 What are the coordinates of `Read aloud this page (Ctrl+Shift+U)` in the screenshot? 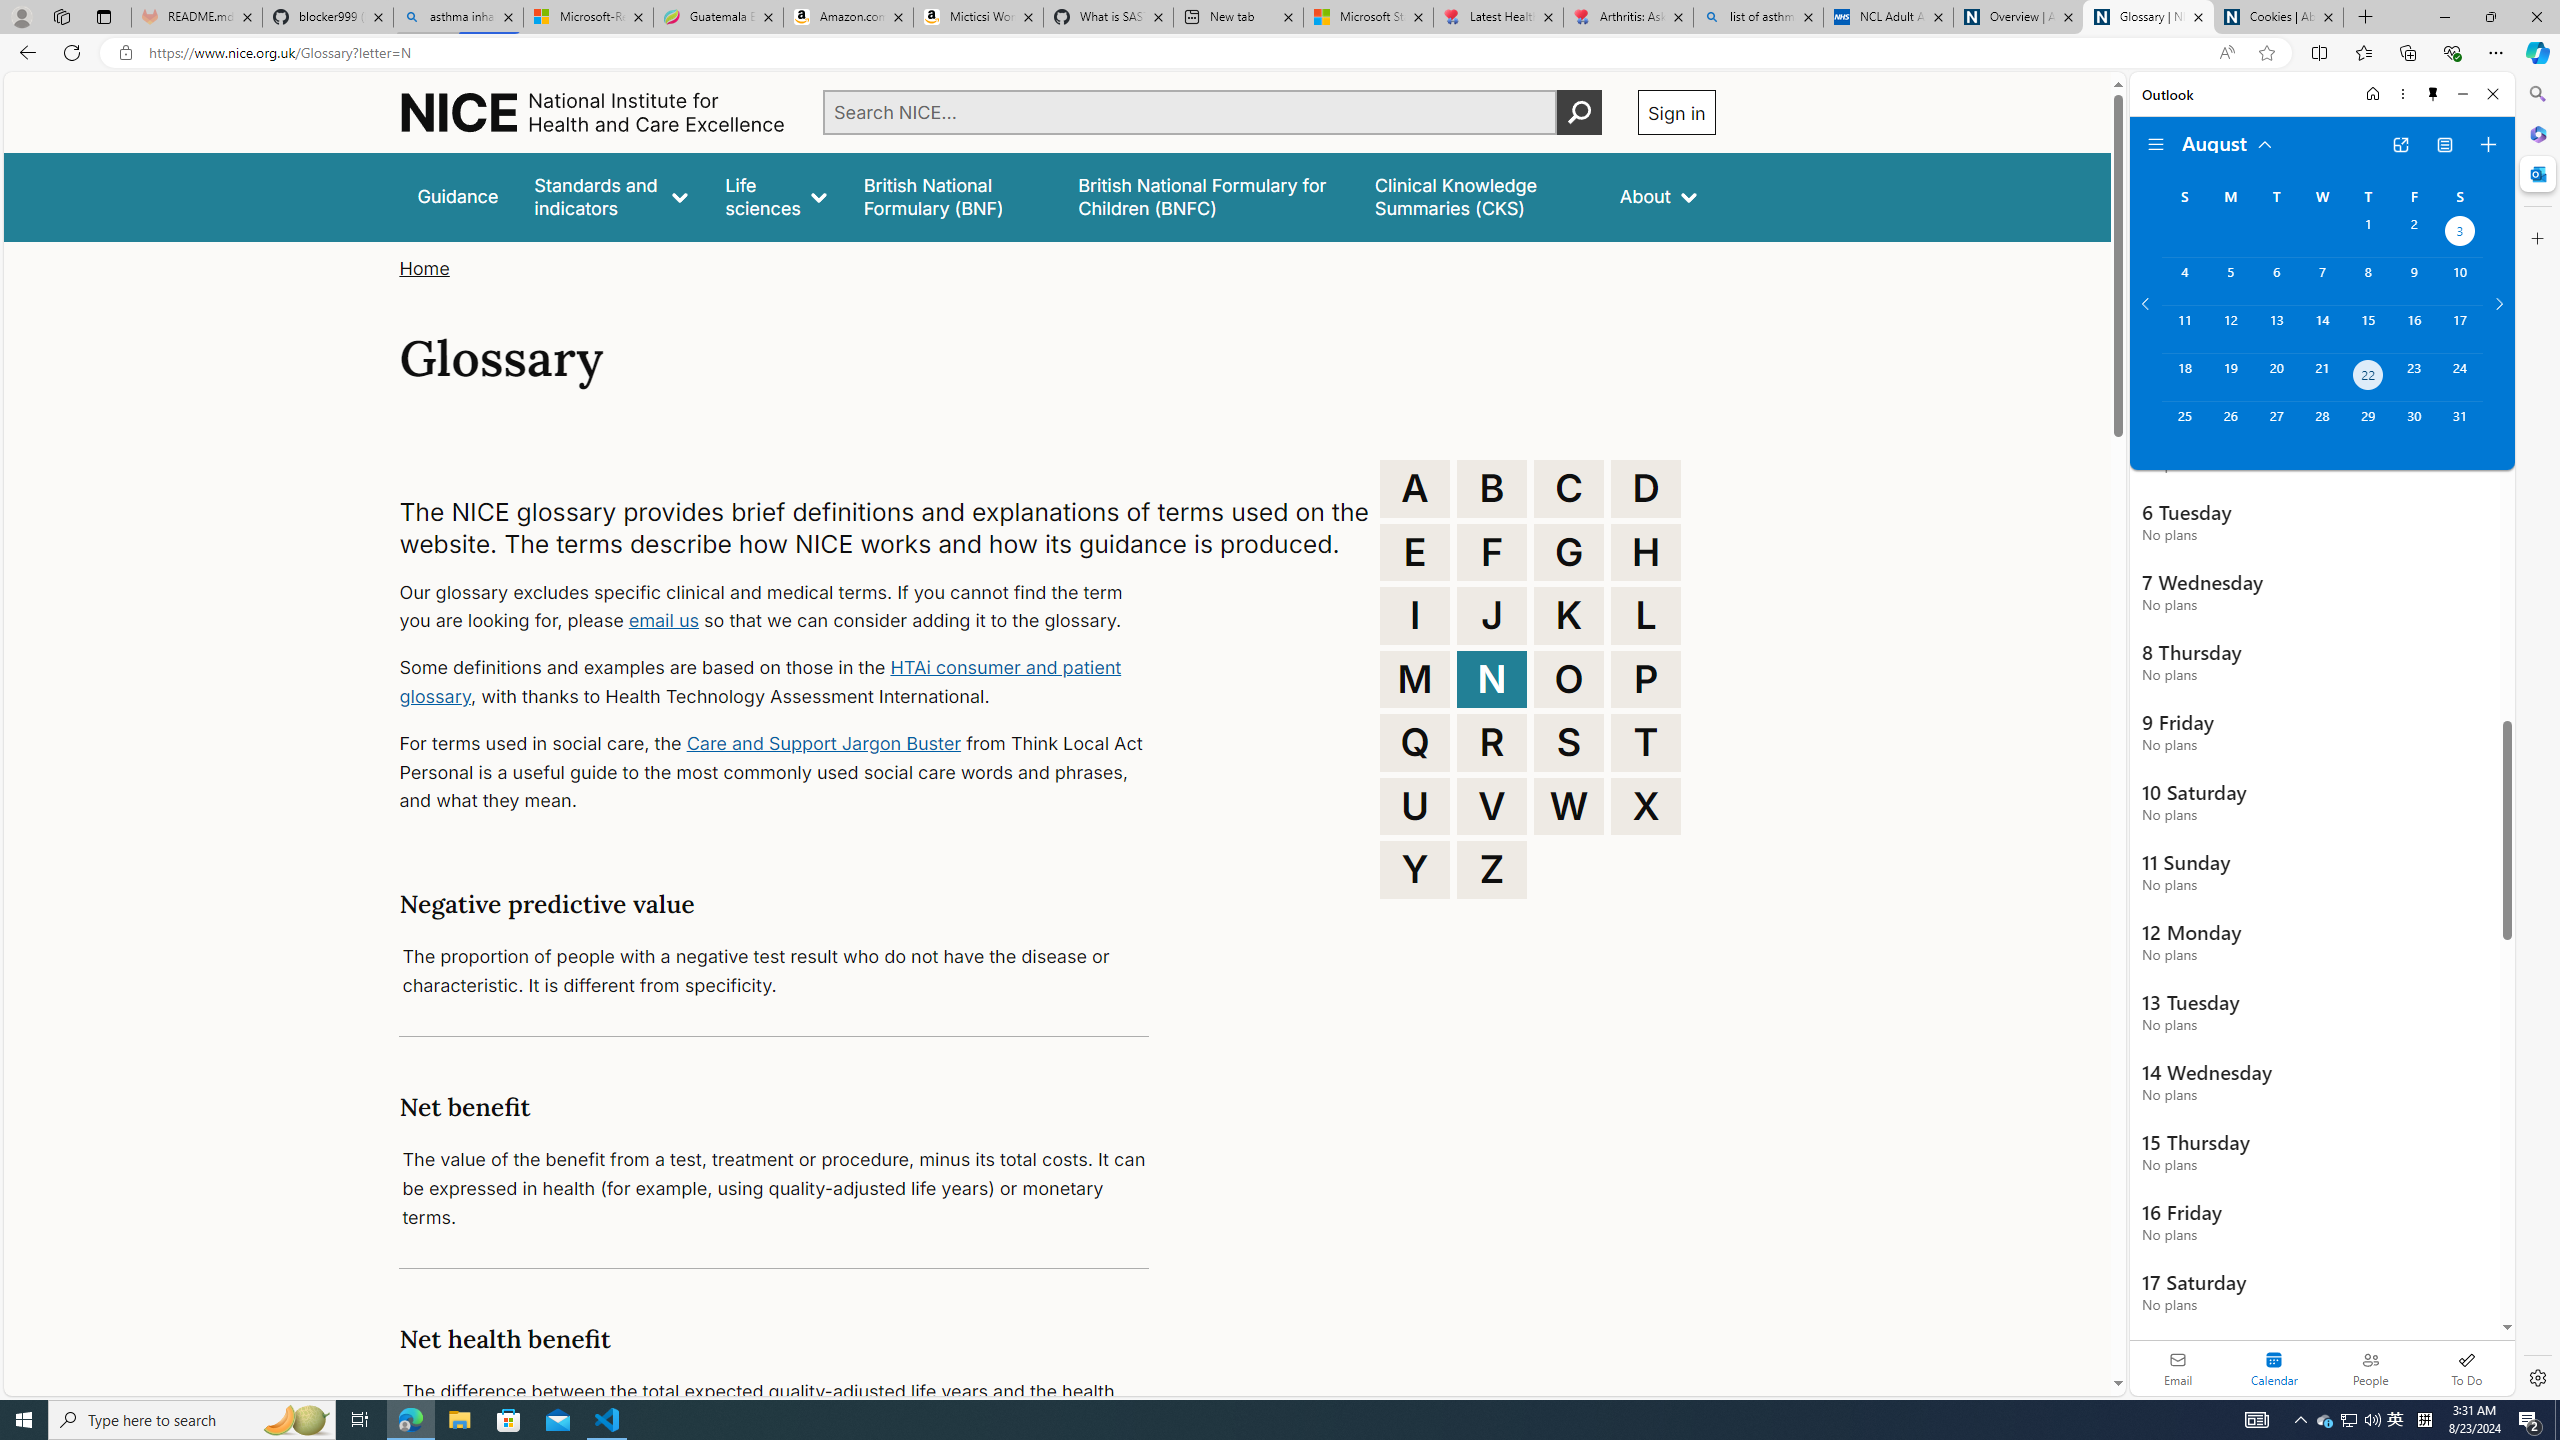 It's located at (2226, 53).